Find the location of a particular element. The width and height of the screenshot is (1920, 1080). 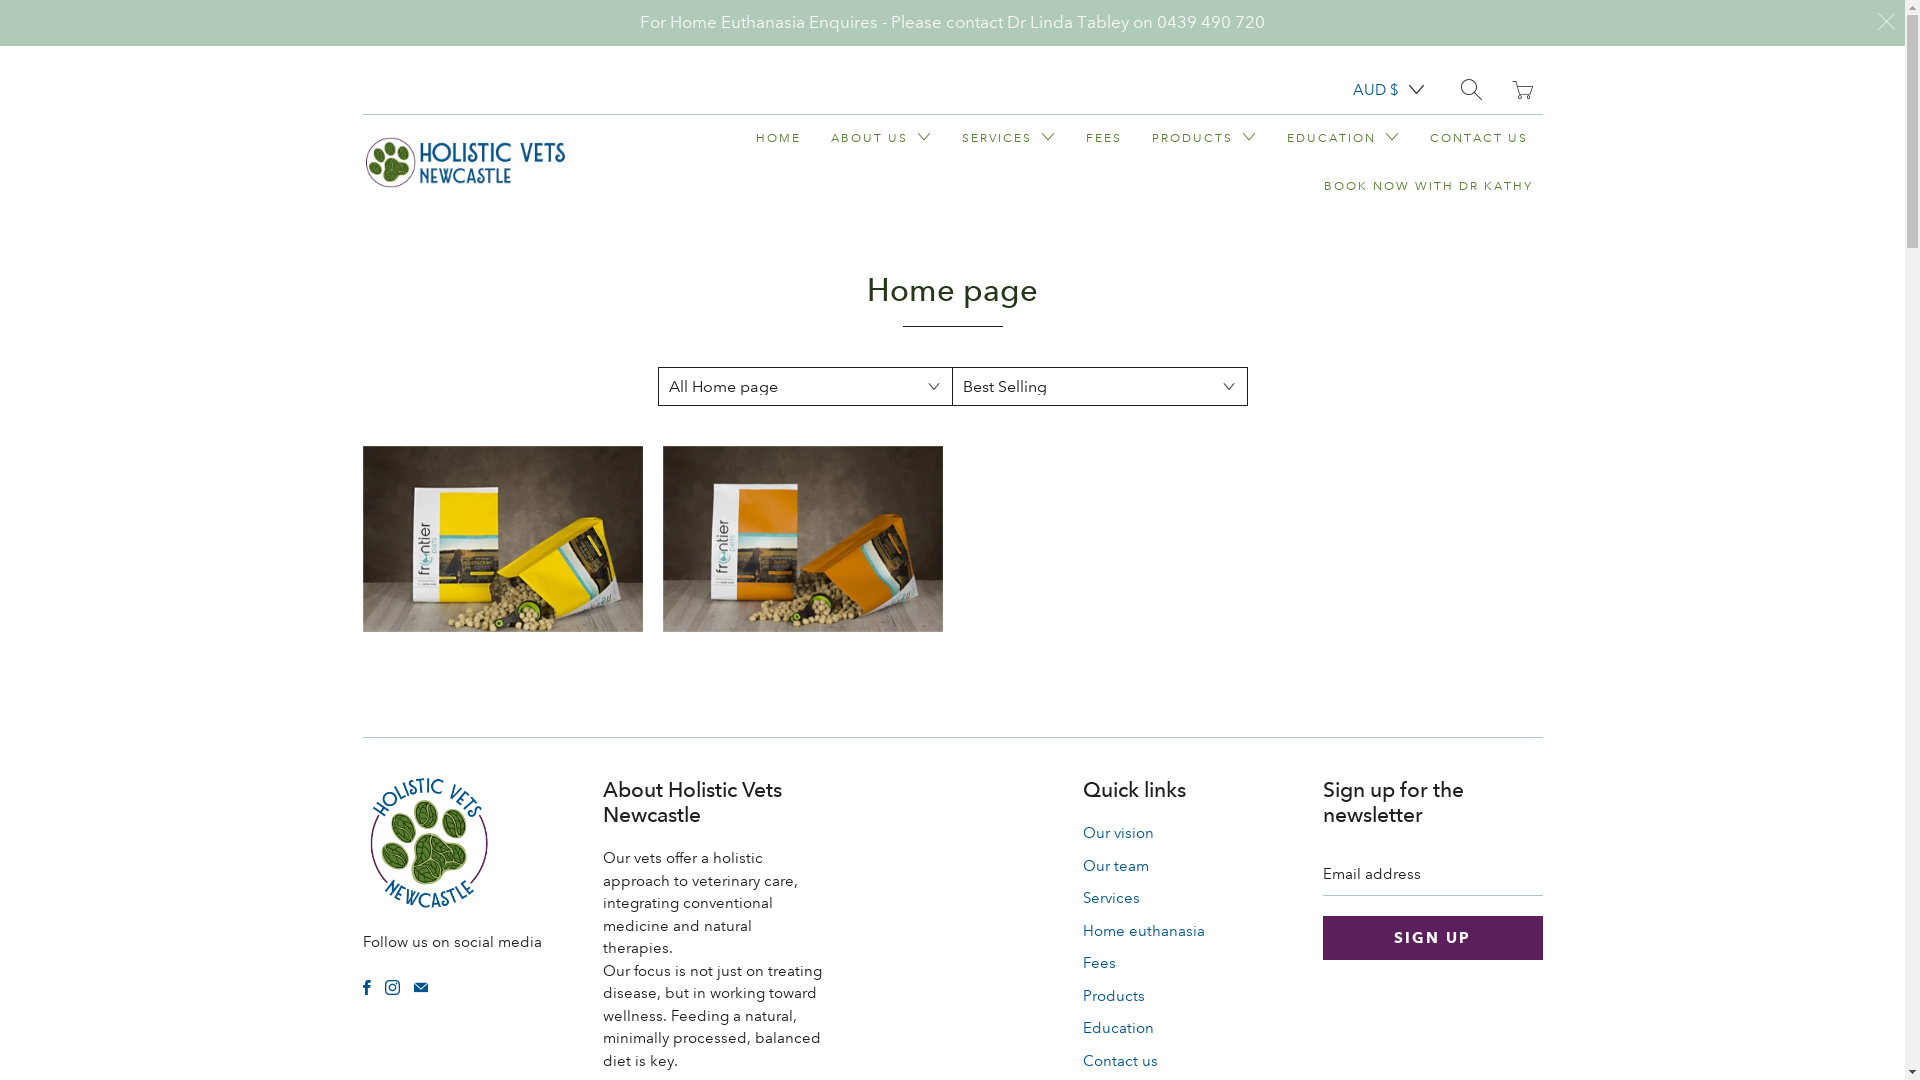

XAF is located at coordinates (1499, 933).